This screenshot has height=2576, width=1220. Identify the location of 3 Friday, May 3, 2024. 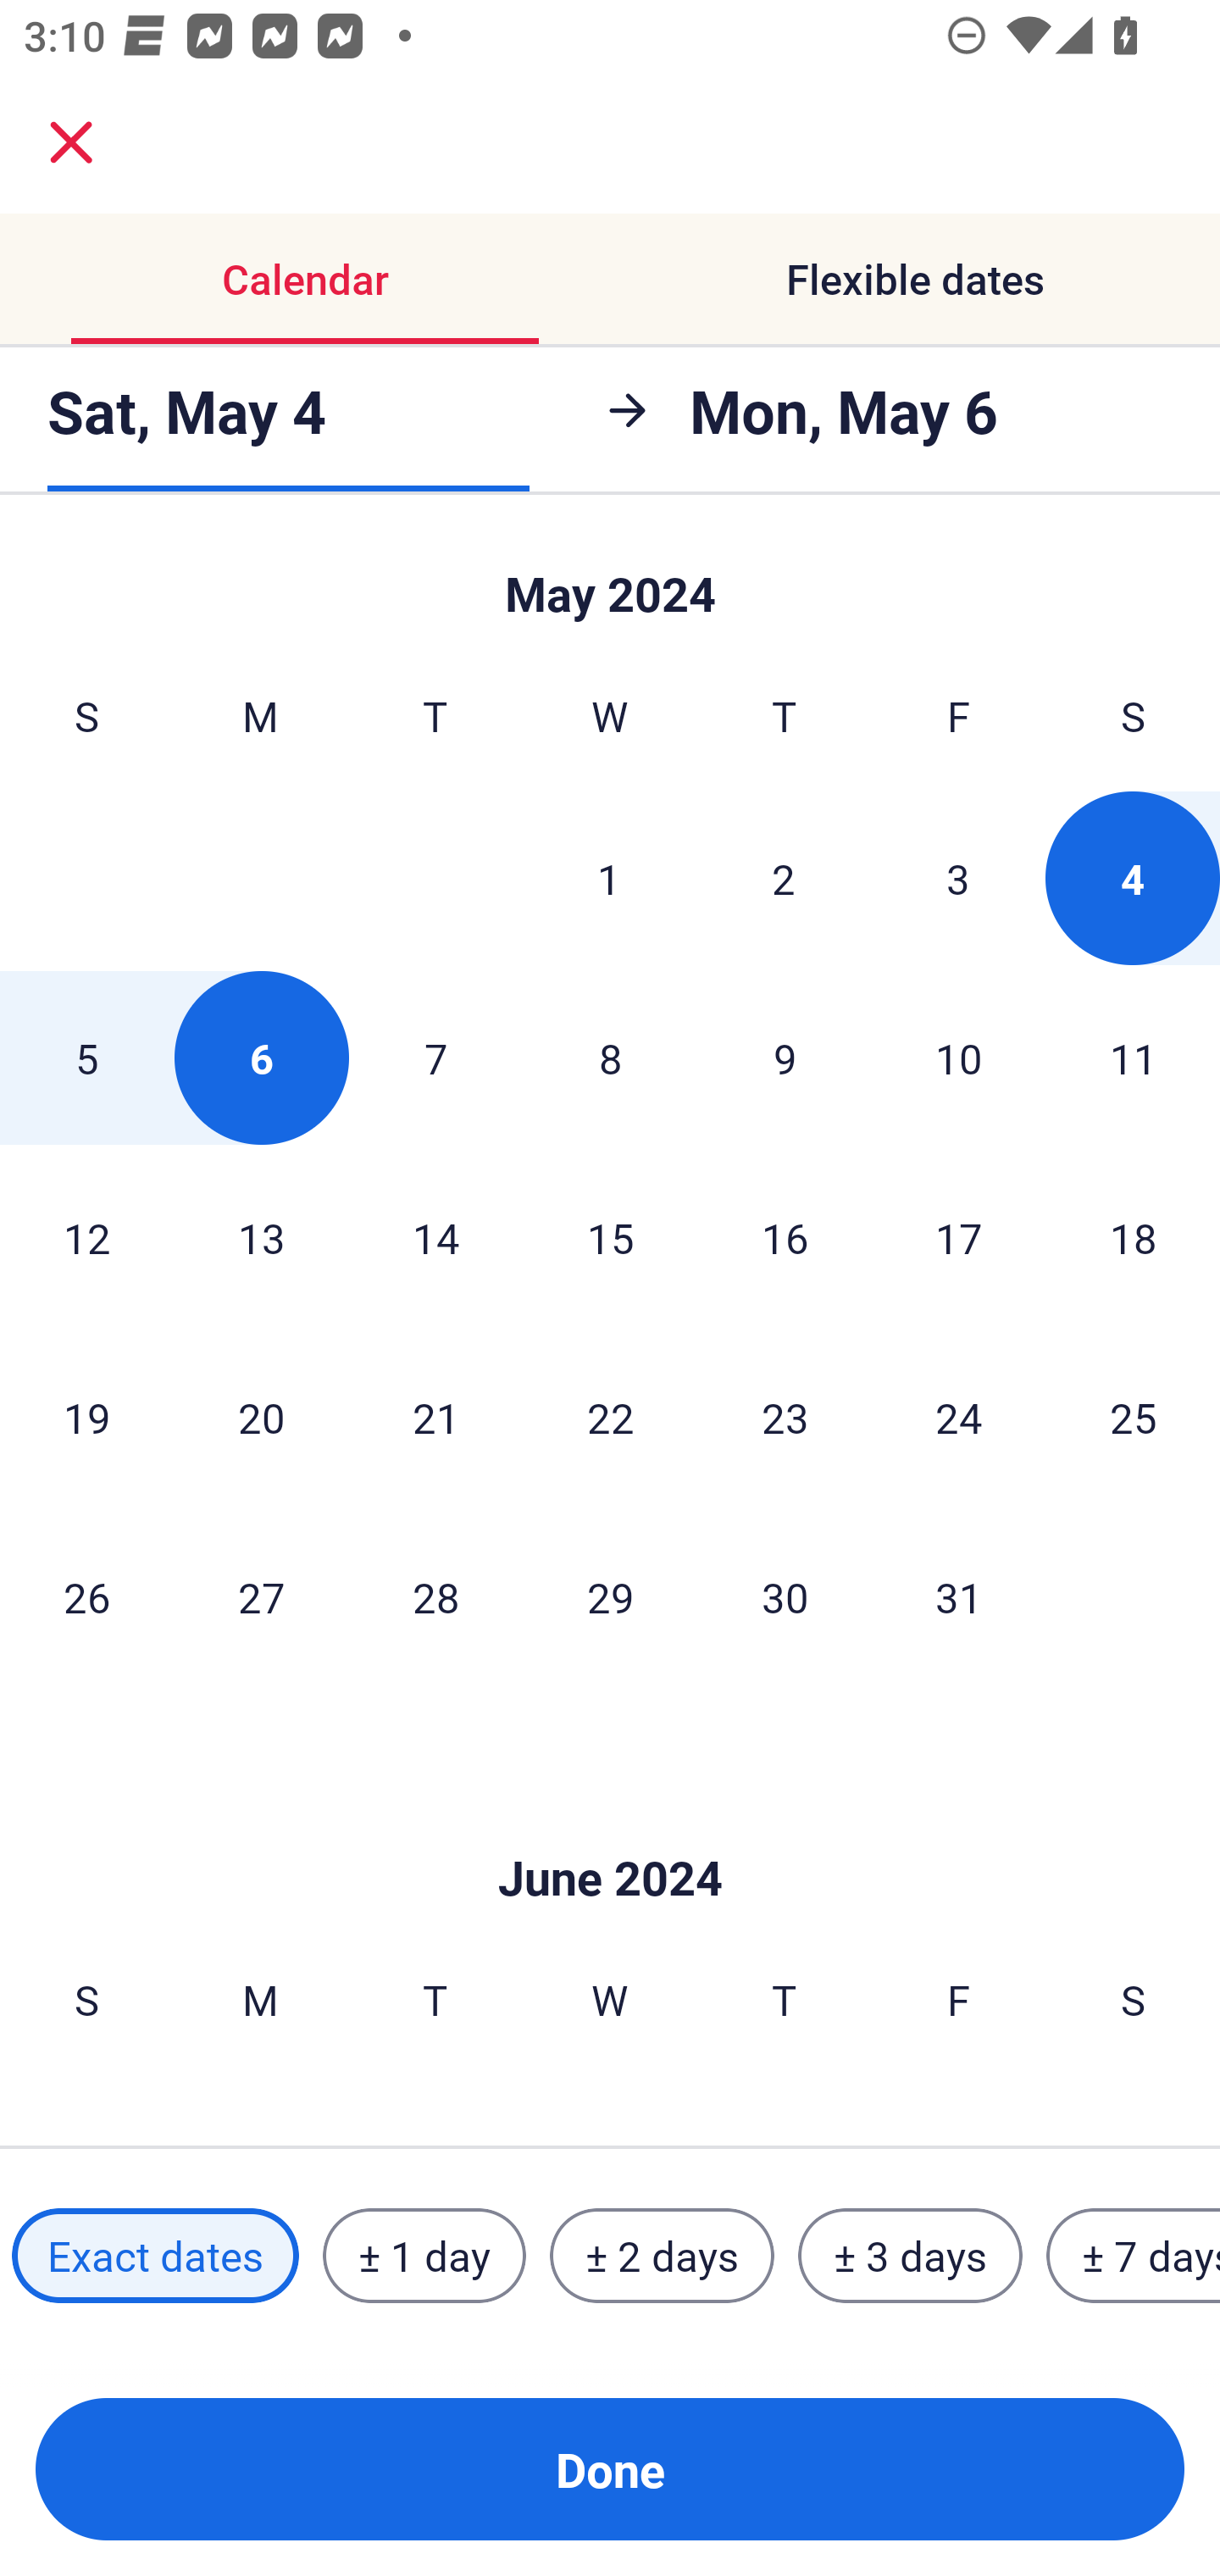
(958, 878).